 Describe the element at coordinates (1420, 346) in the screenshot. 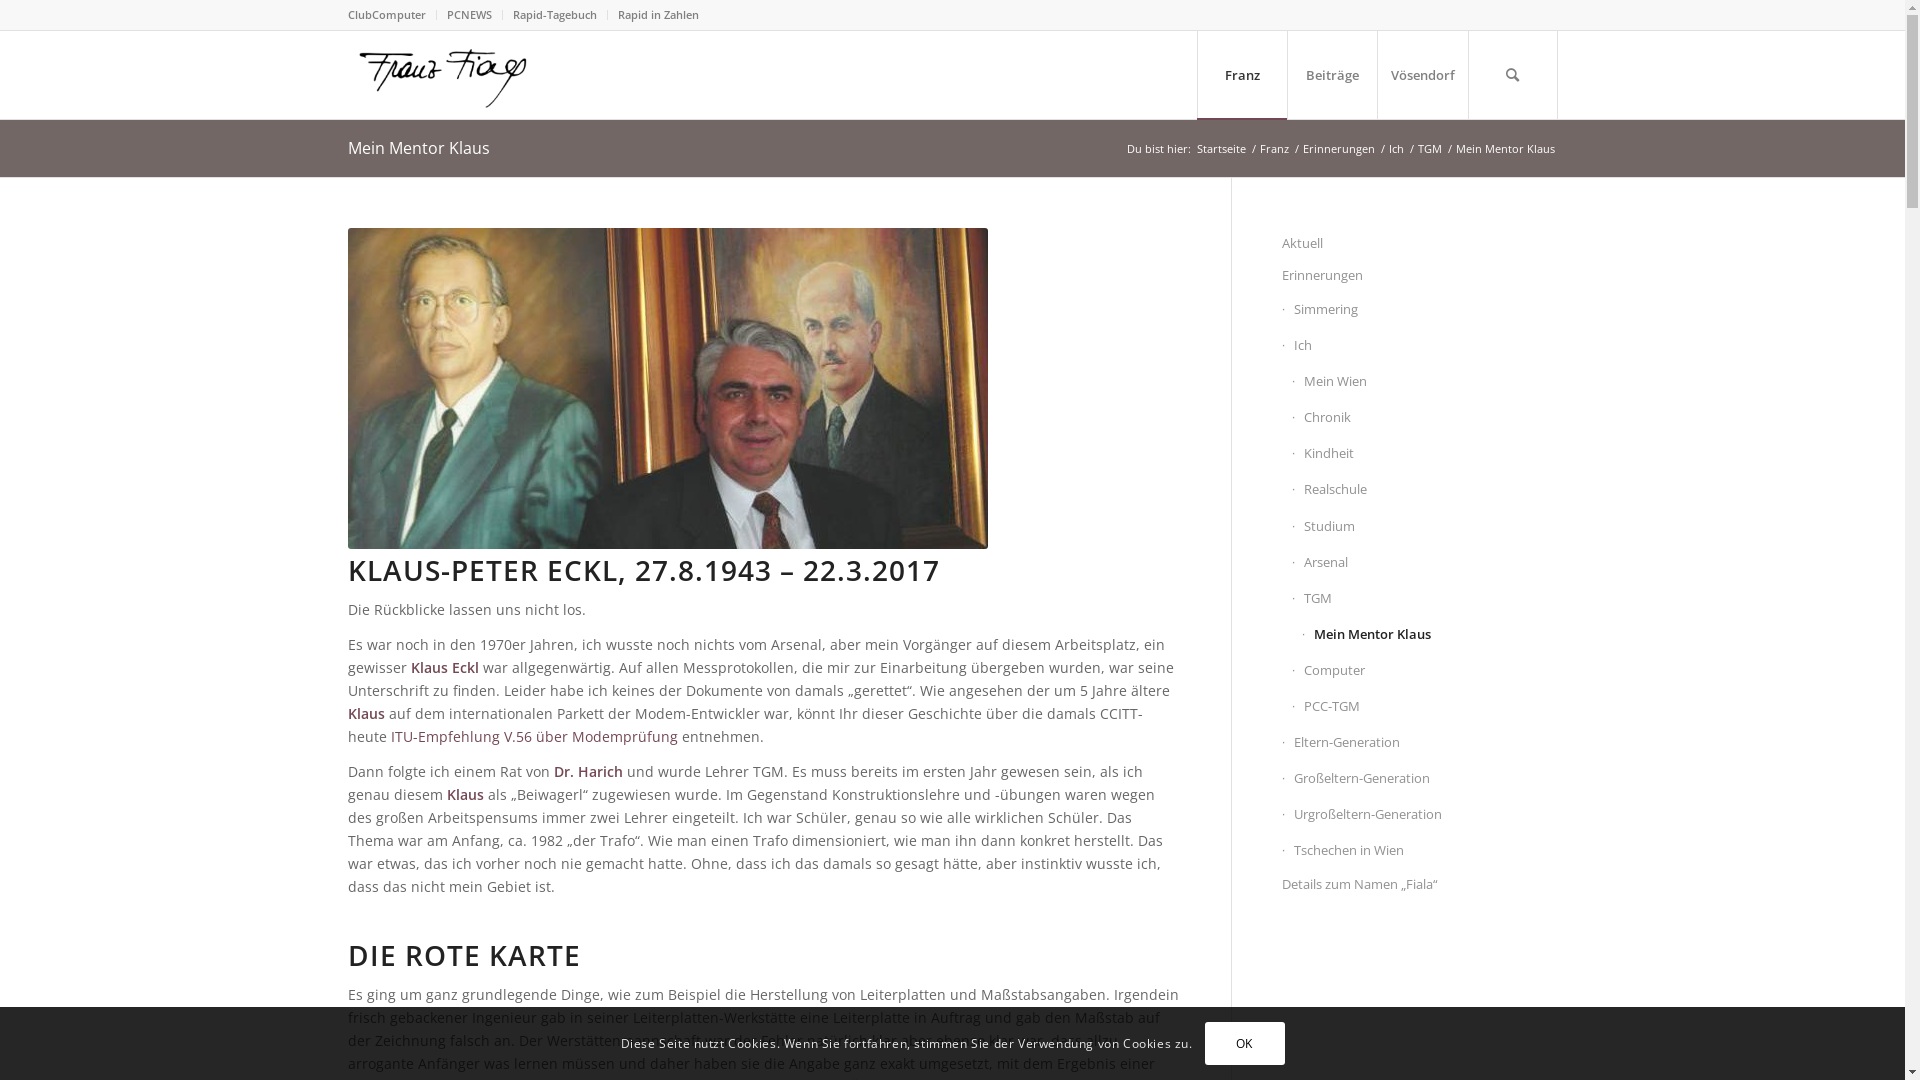

I see `Ich` at that location.